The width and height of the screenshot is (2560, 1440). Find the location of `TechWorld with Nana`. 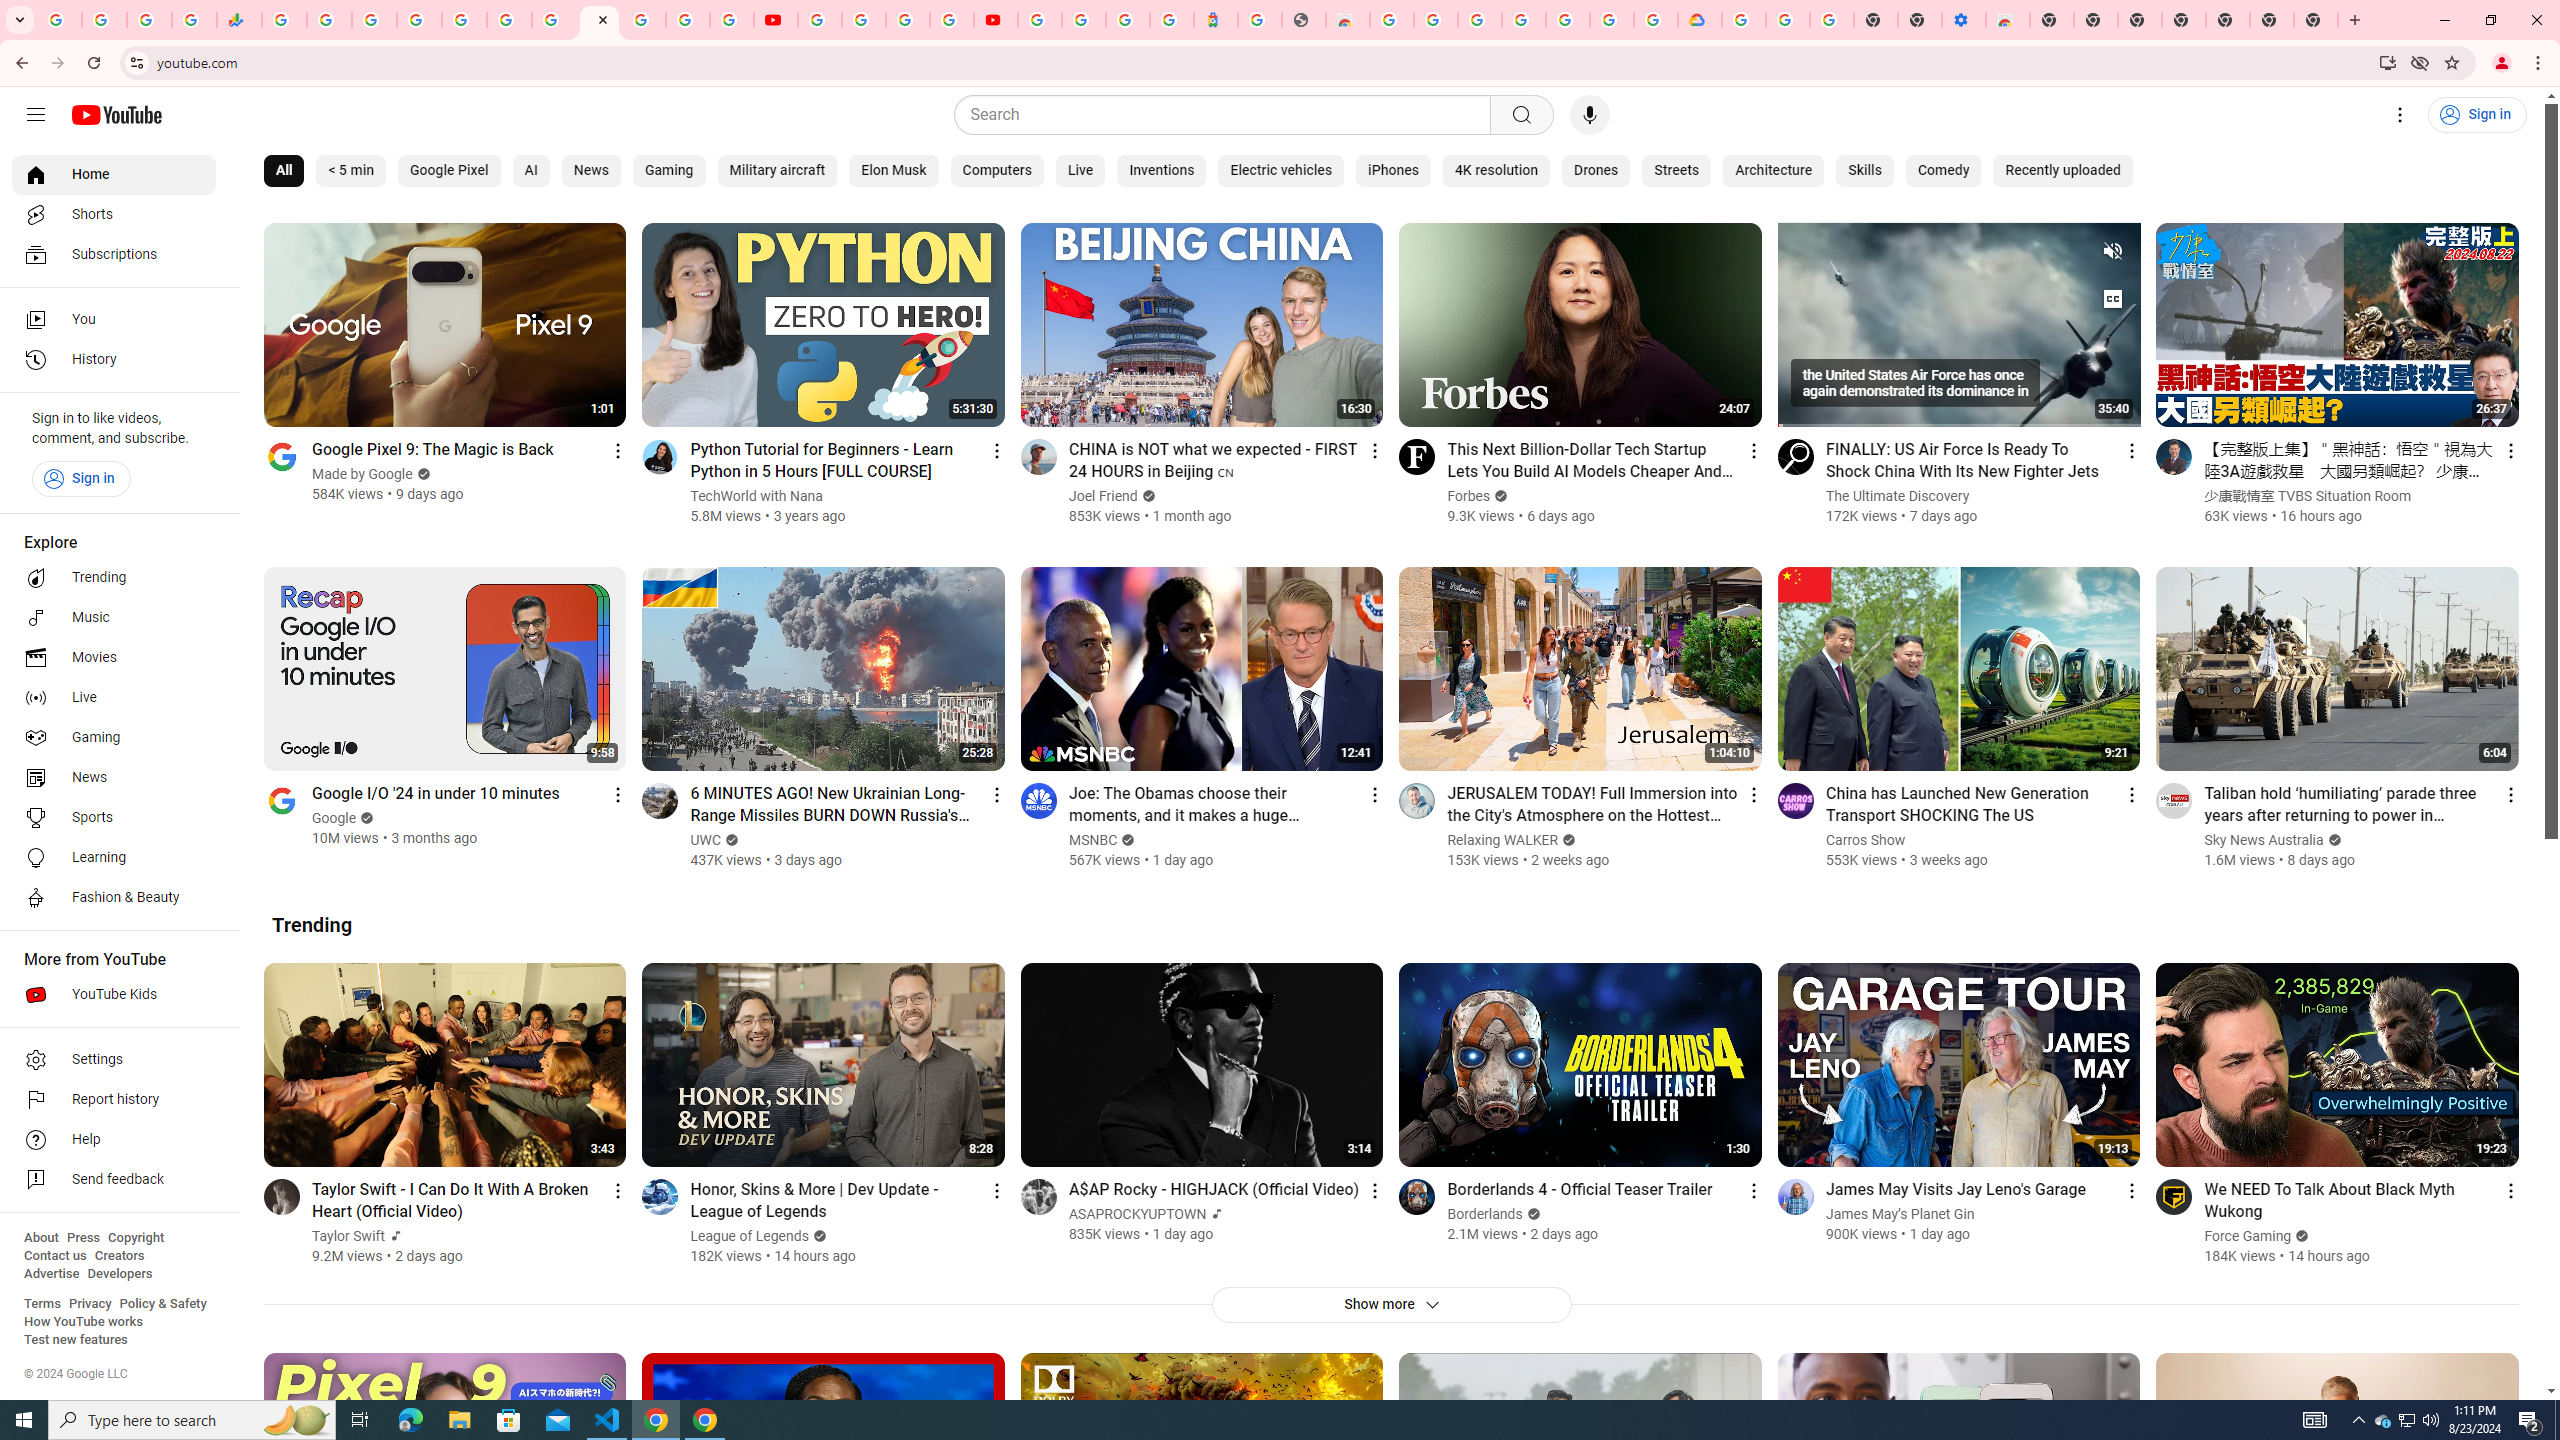

TechWorld with Nana is located at coordinates (758, 496).